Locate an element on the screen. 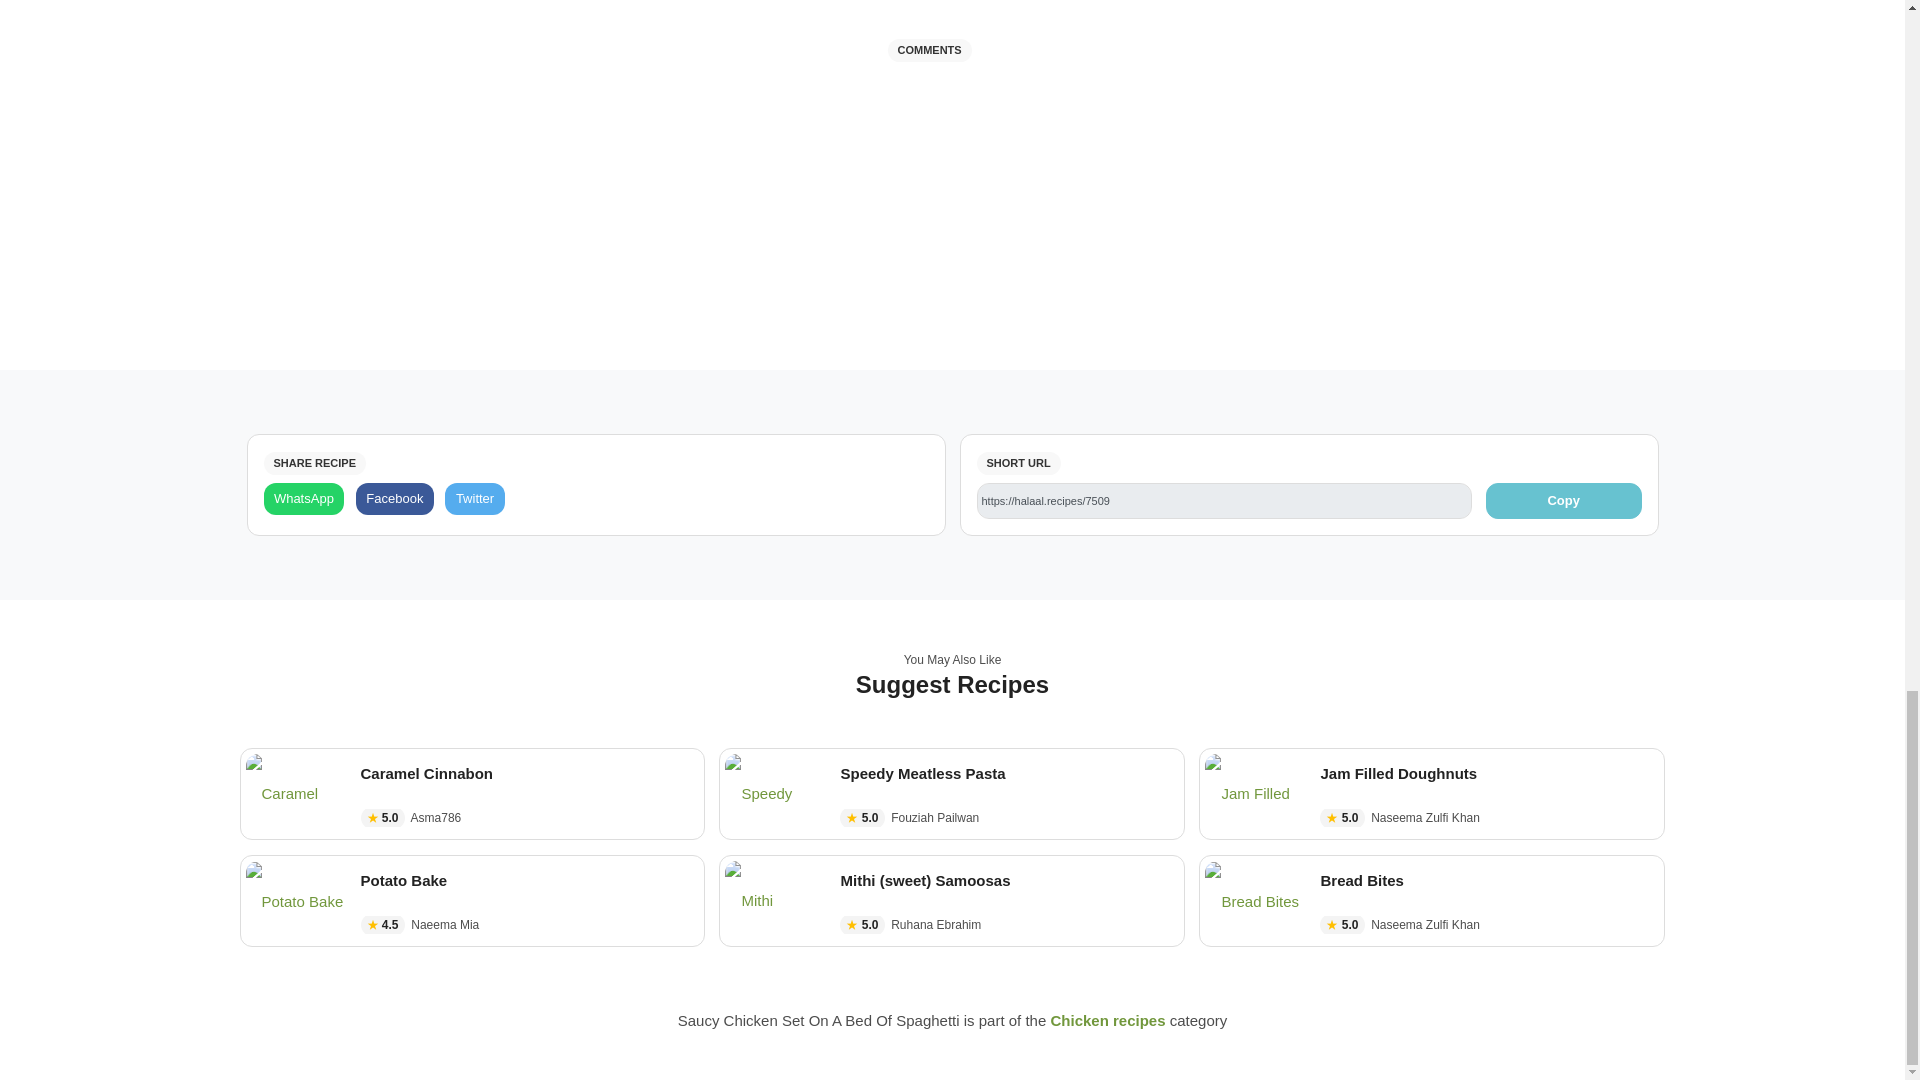 This screenshot has height=1080, width=1920. Chicken recipes is located at coordinates (1108, 1020).